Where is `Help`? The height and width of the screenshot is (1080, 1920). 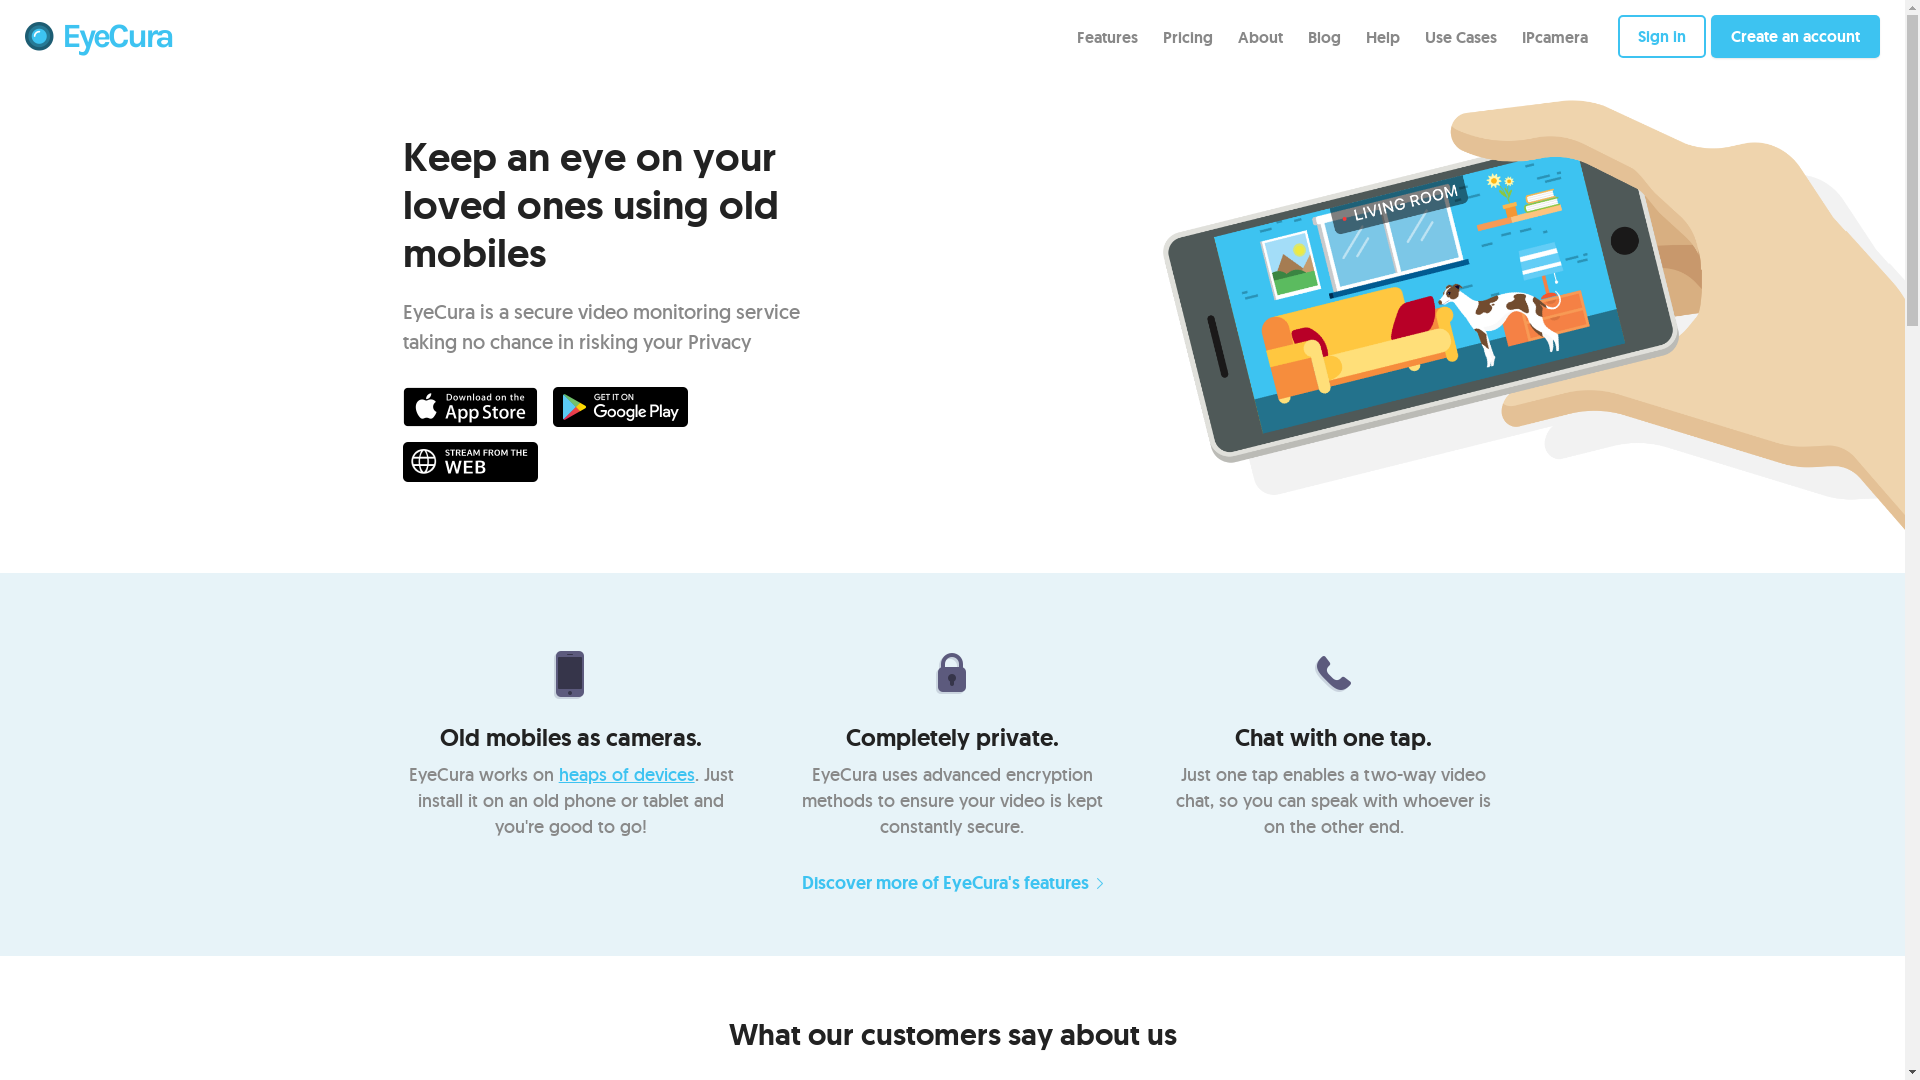 Help is located at coordinates (1383, 36).